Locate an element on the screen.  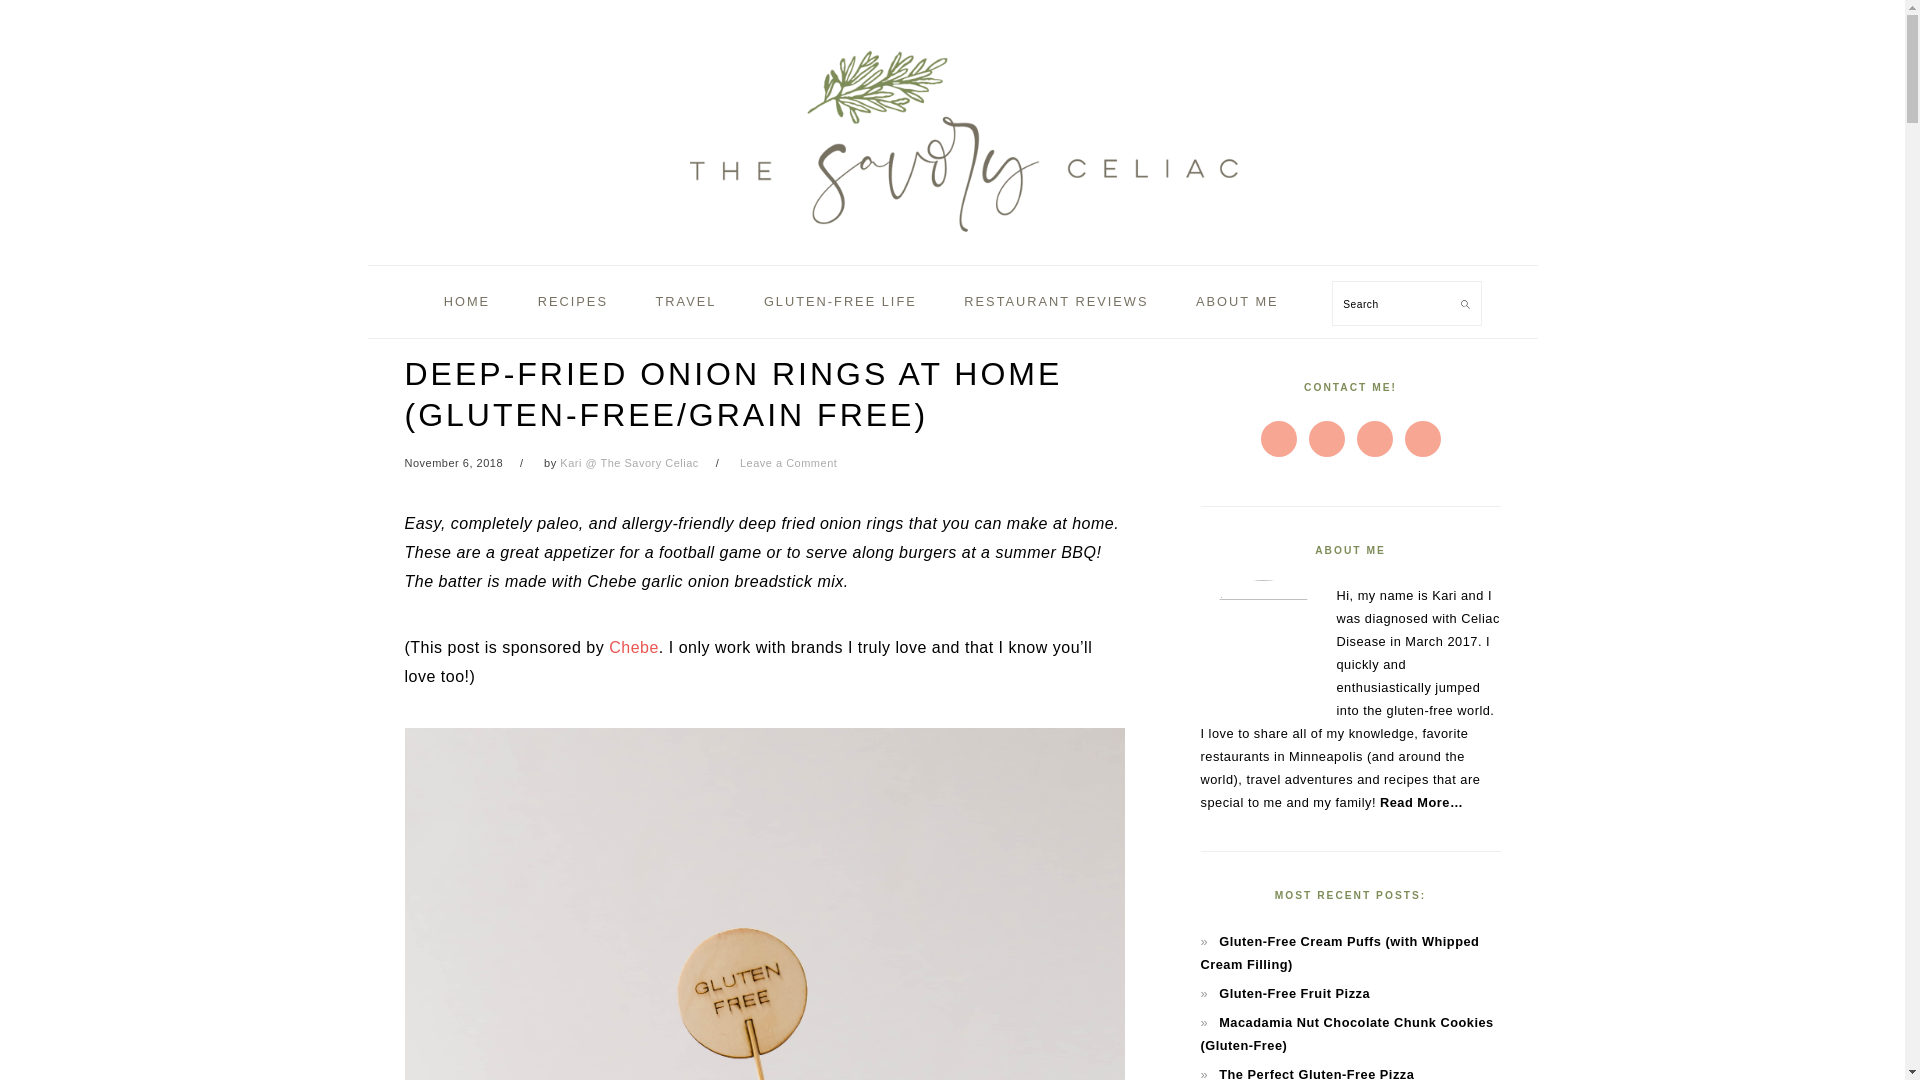
HOME is located at coordinates (466, 302).